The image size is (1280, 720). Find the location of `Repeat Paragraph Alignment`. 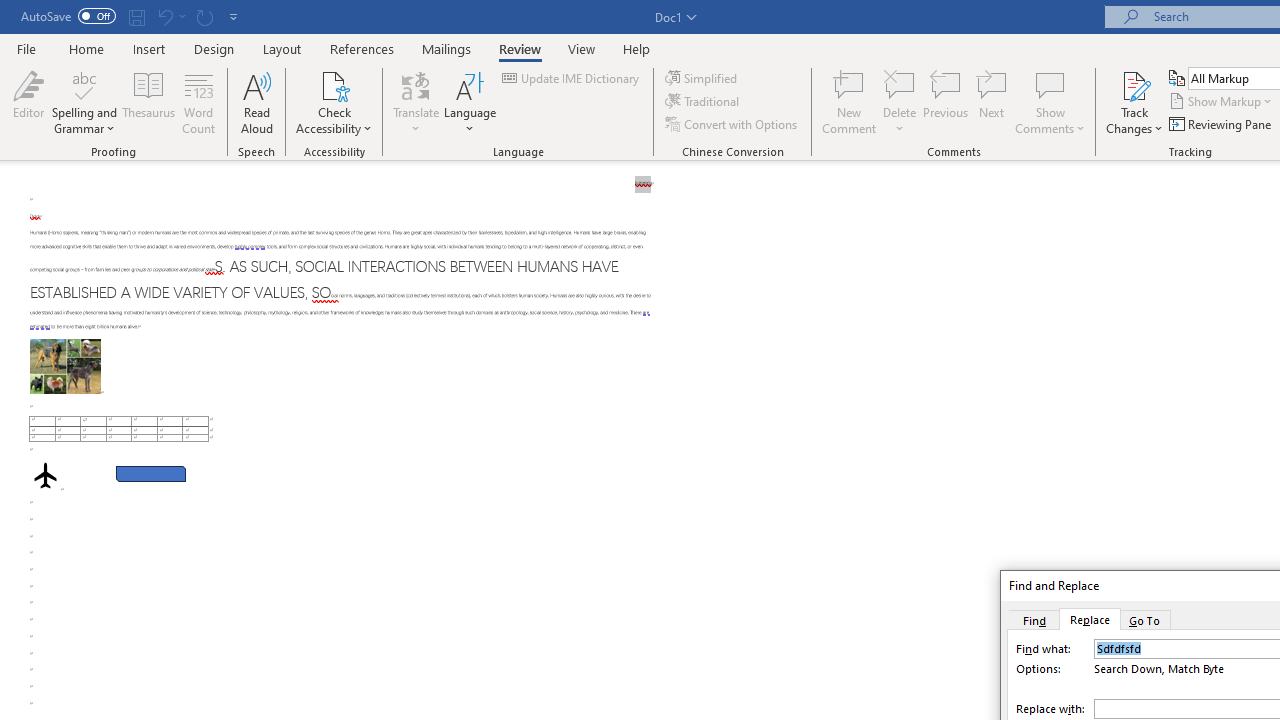

Repeat Paragraph Alignment is located at coordinates (204, 16).